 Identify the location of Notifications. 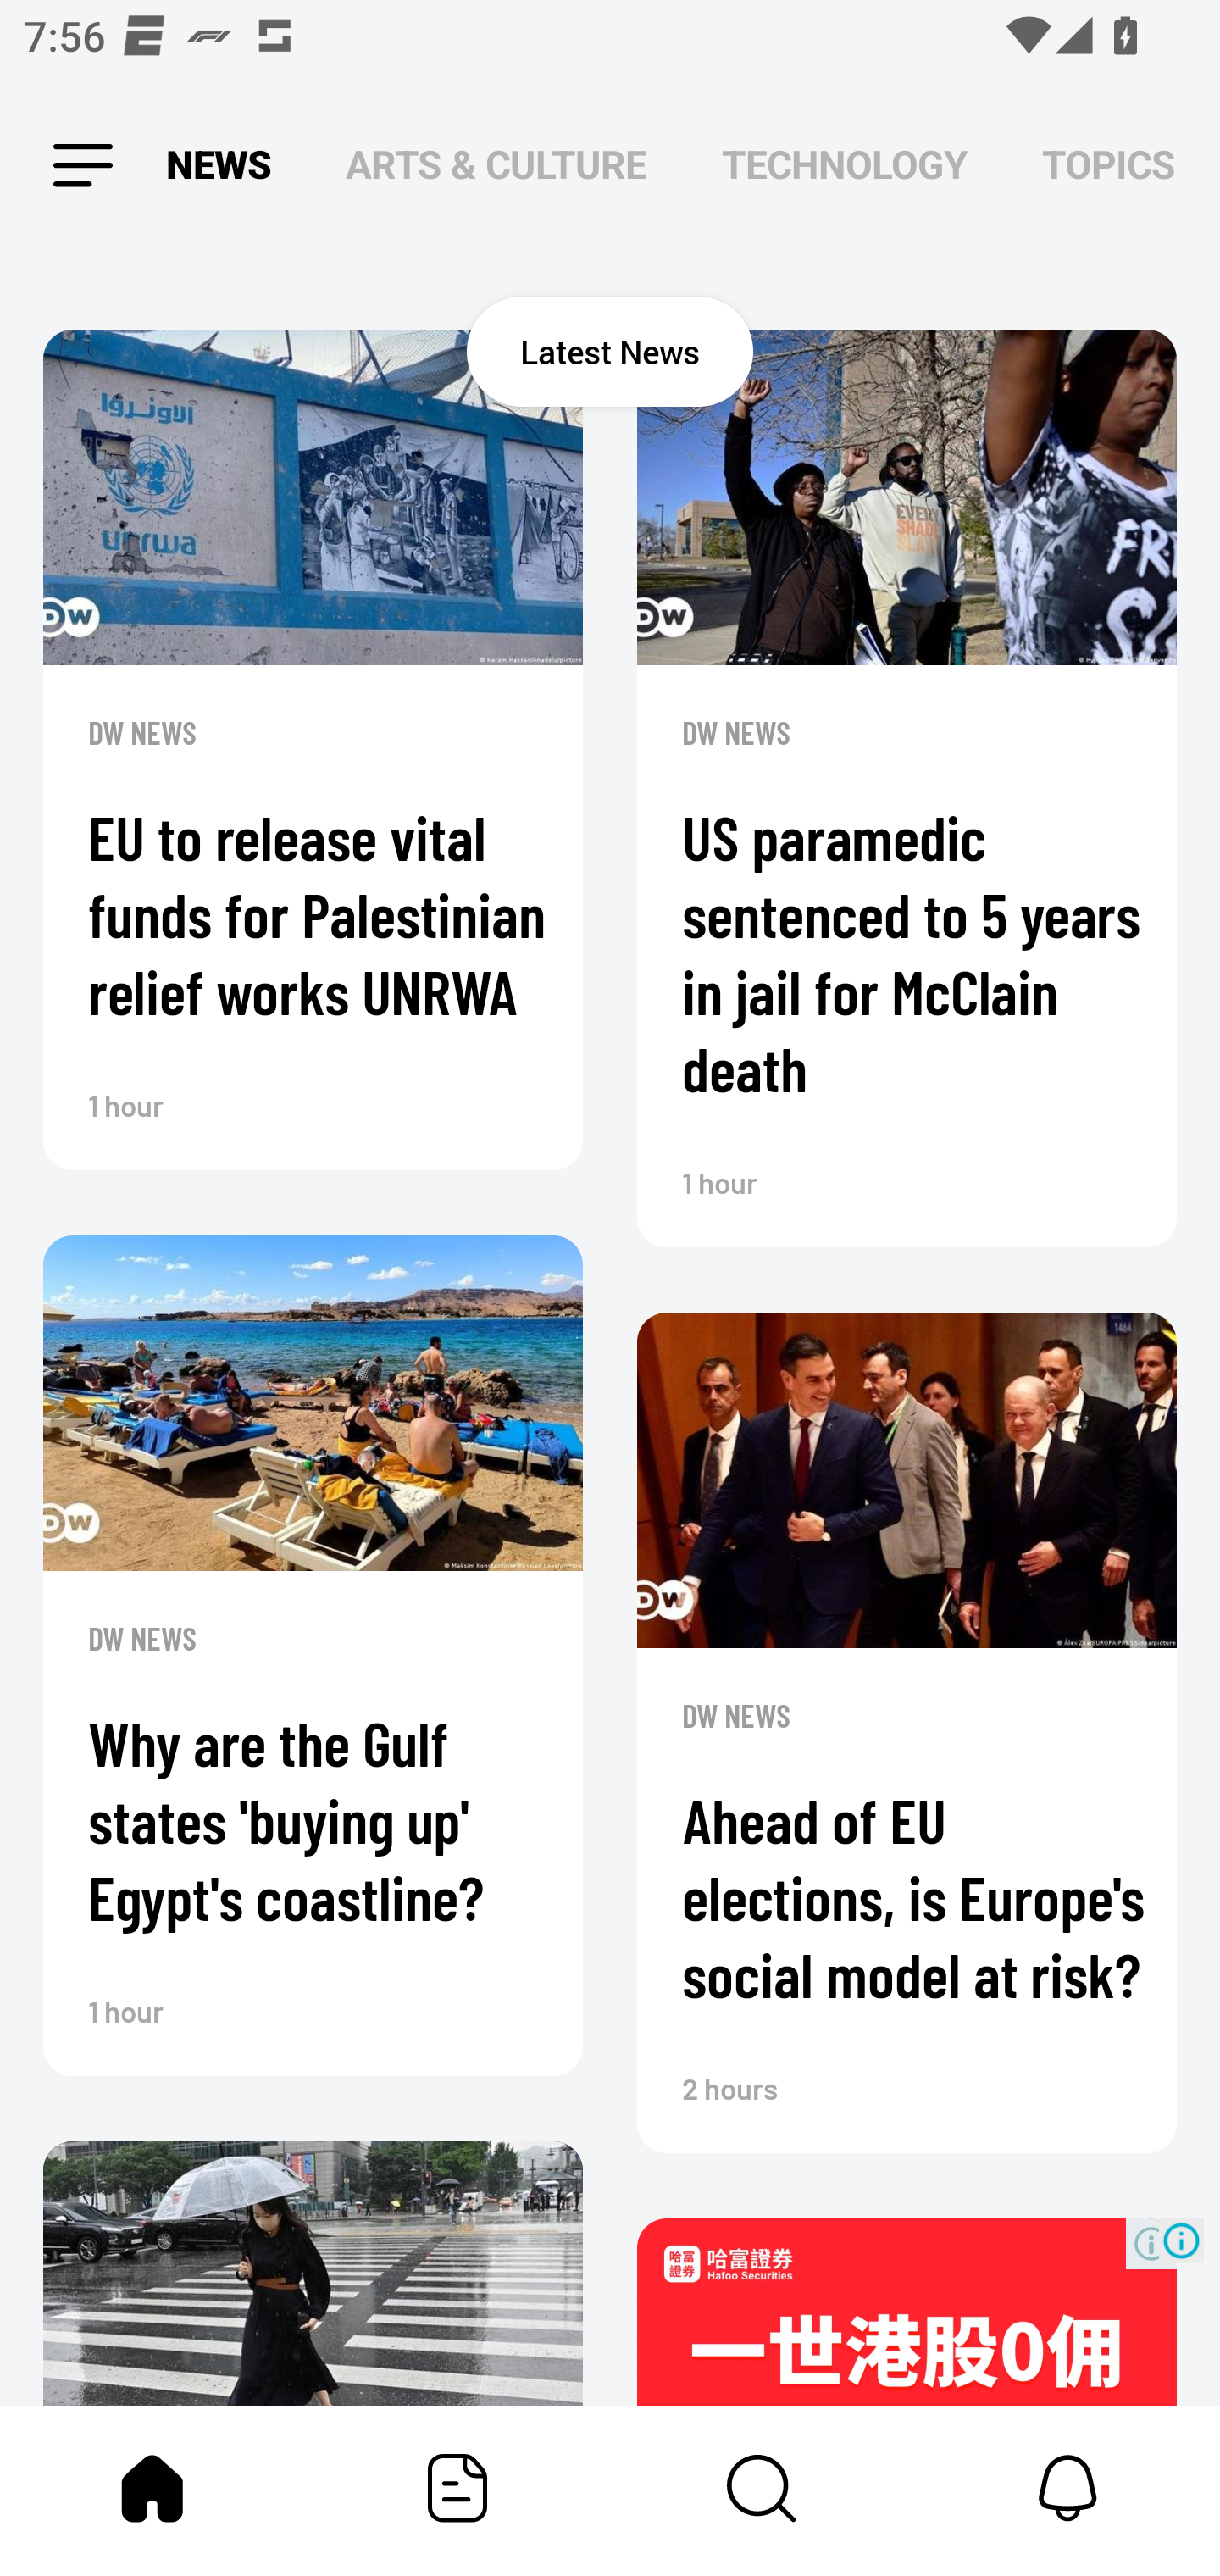
(1067, 2488).